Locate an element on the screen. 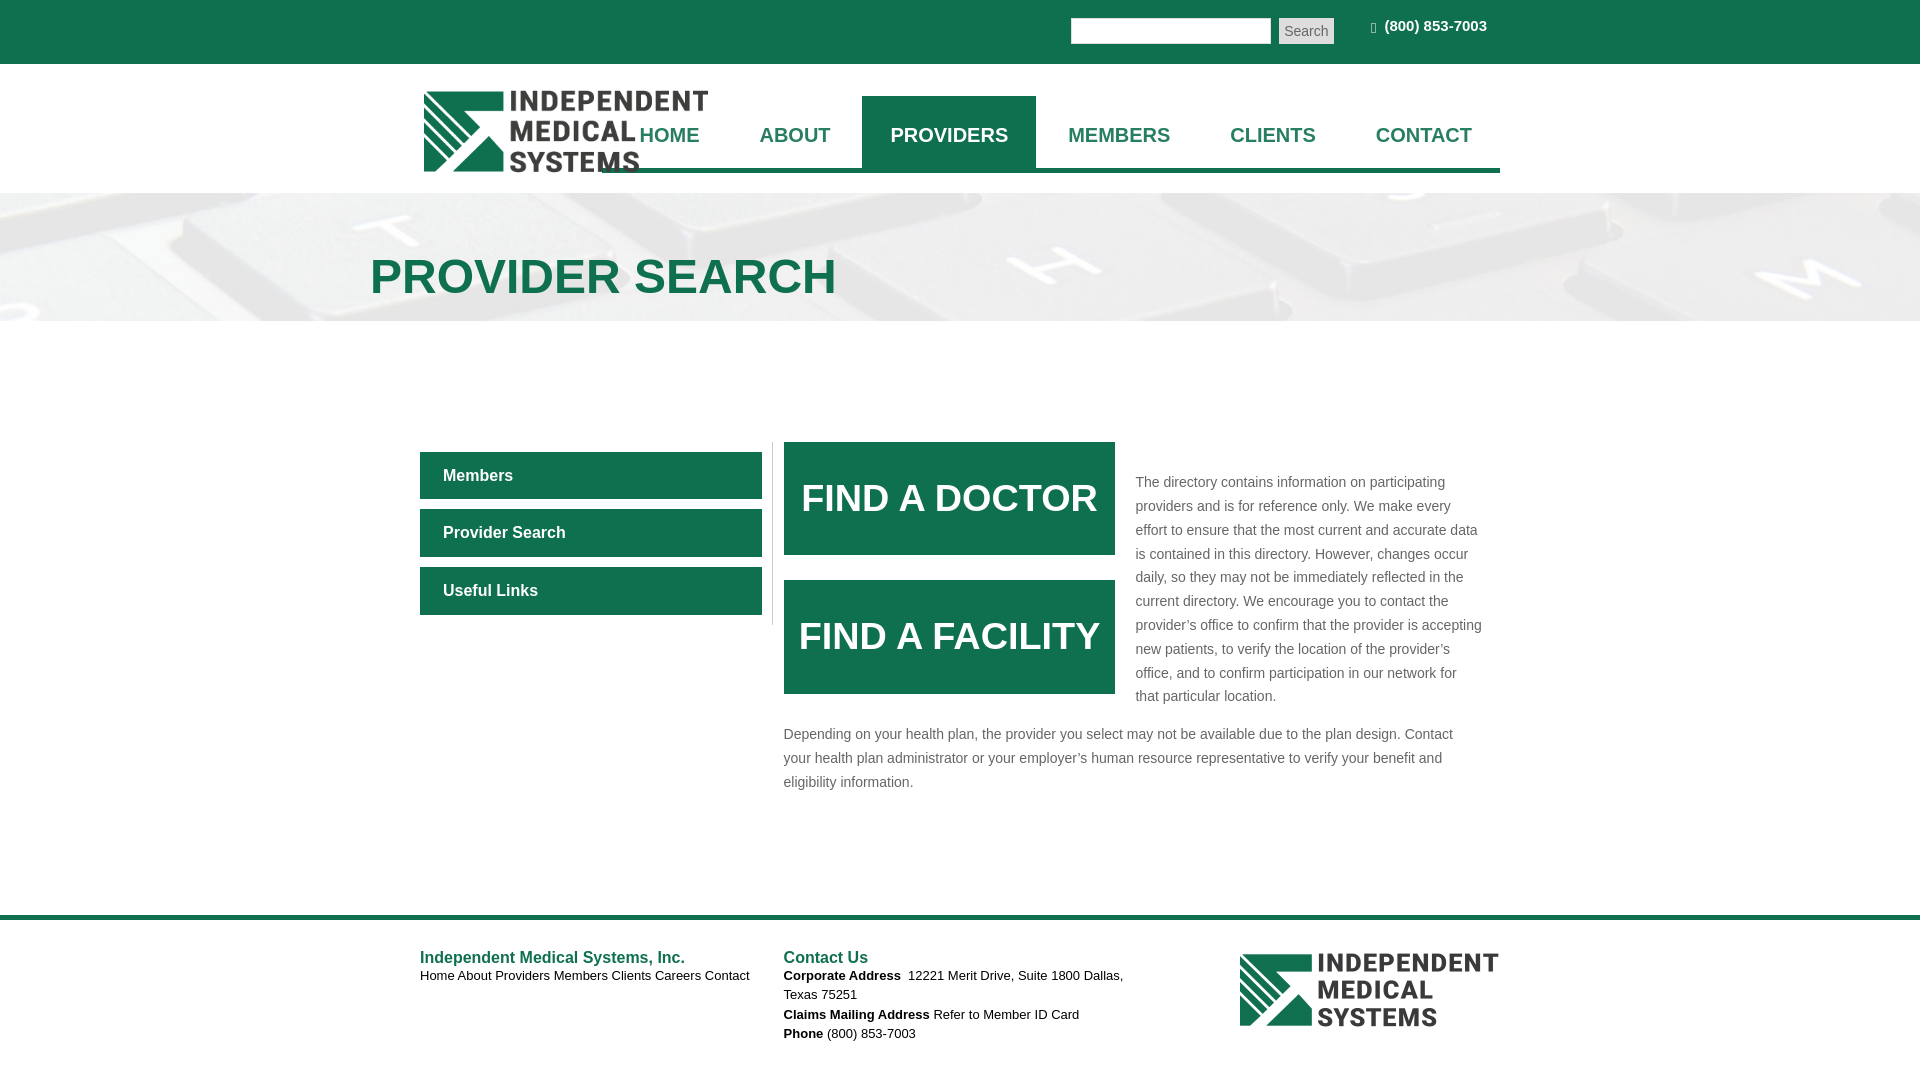 The height and width of the screenshot is (1080, 1920). Providers is located at coordinates (522, 974).